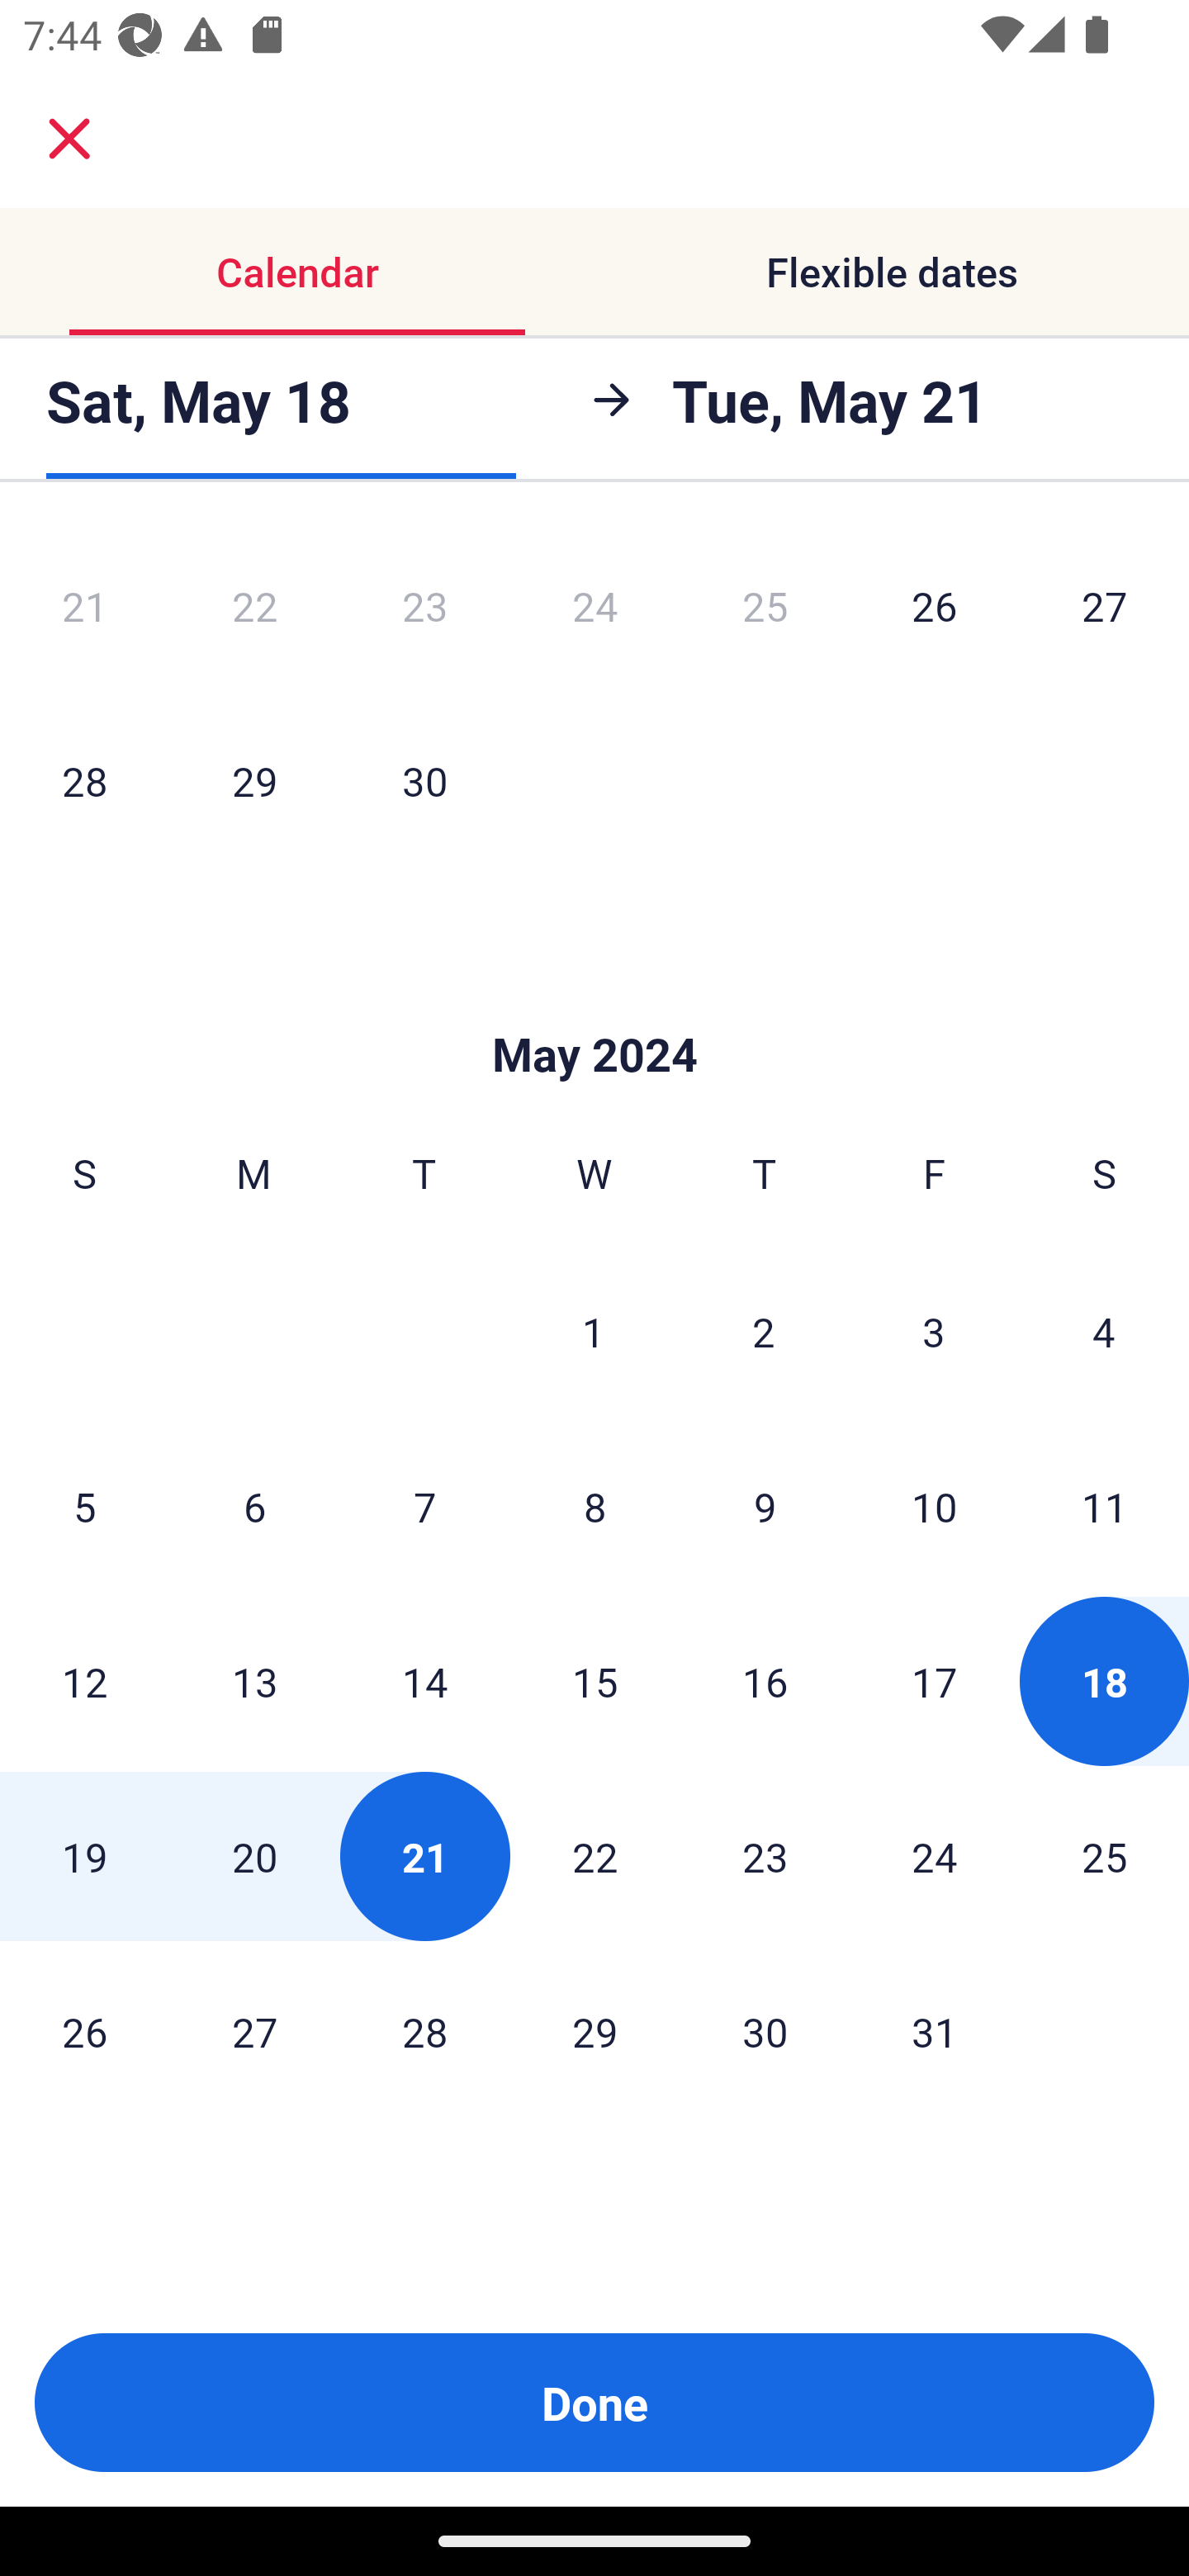 This screenshot has height=2576, width=1189. I want to click on 16 Thursday, May 16, 2024, so click(765, 1682).